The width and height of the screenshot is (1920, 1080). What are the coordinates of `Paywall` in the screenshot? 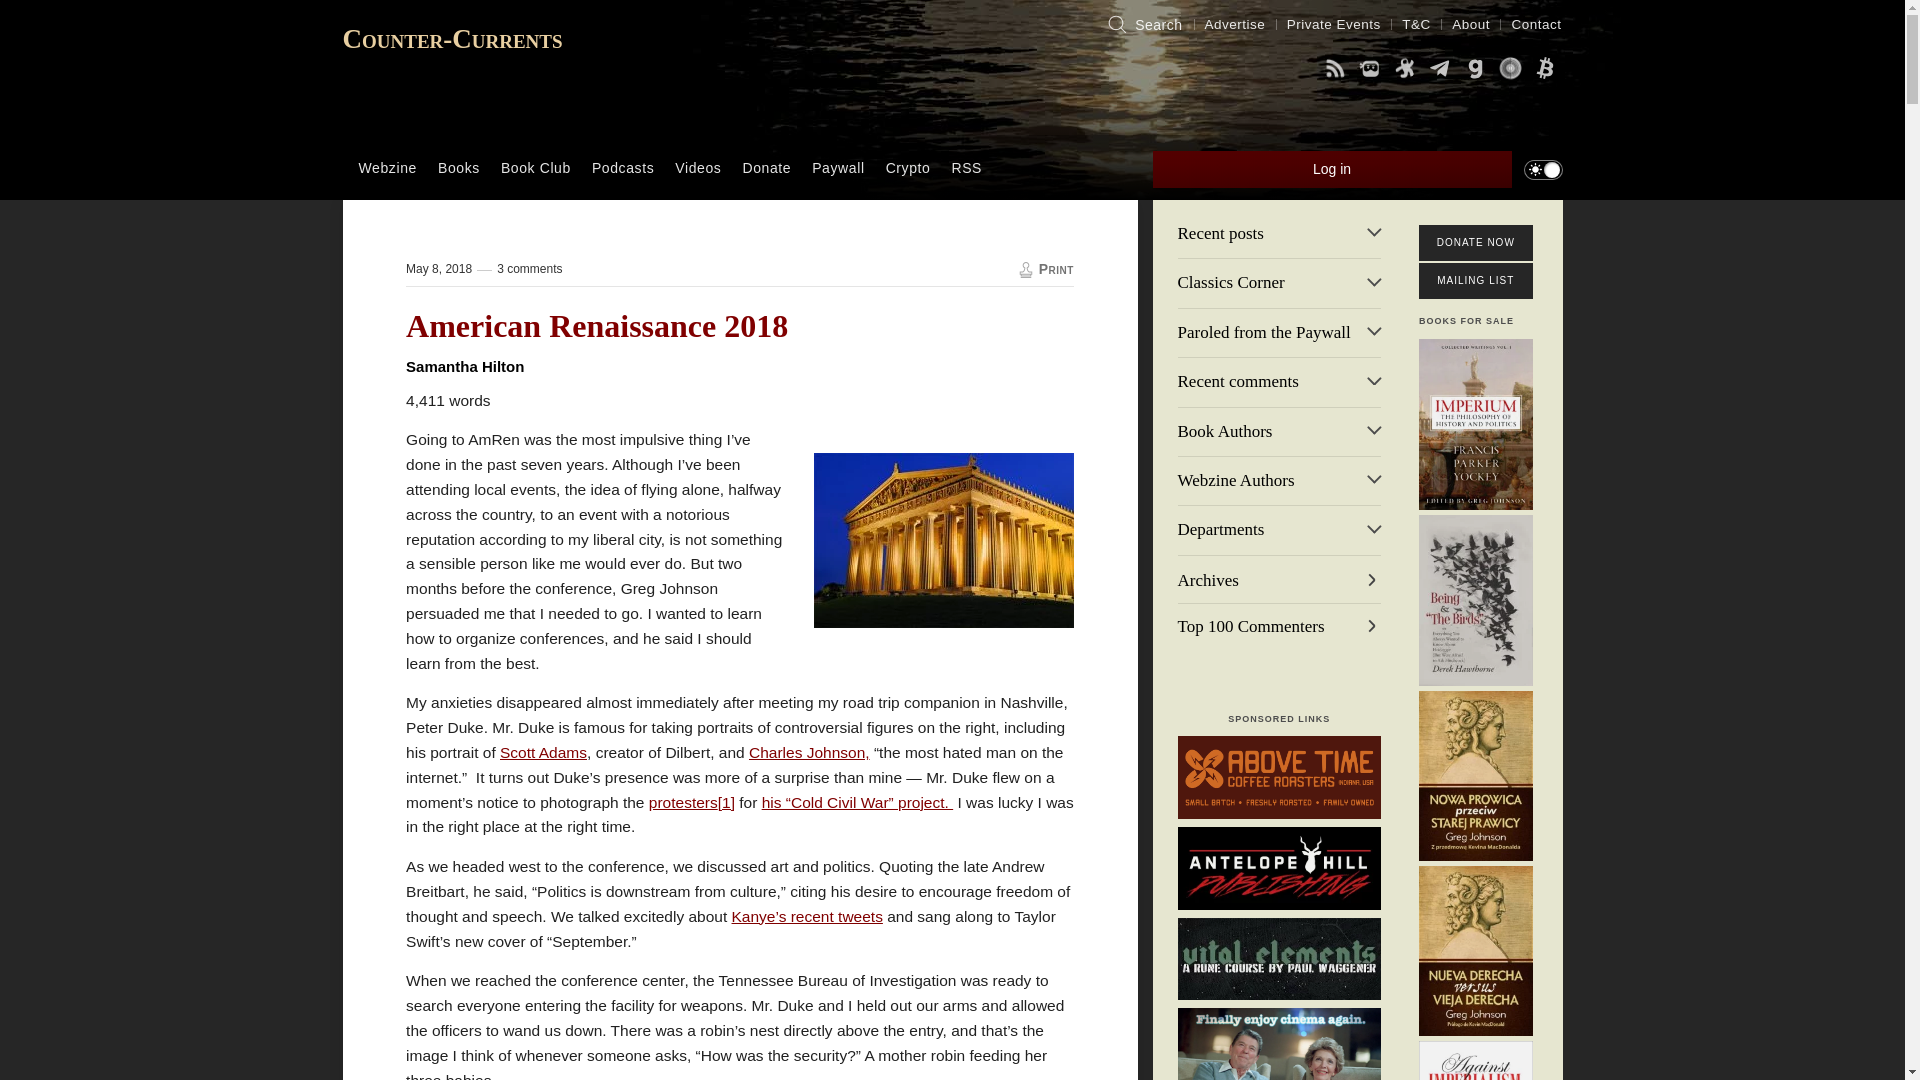 It's located at (838, 167).